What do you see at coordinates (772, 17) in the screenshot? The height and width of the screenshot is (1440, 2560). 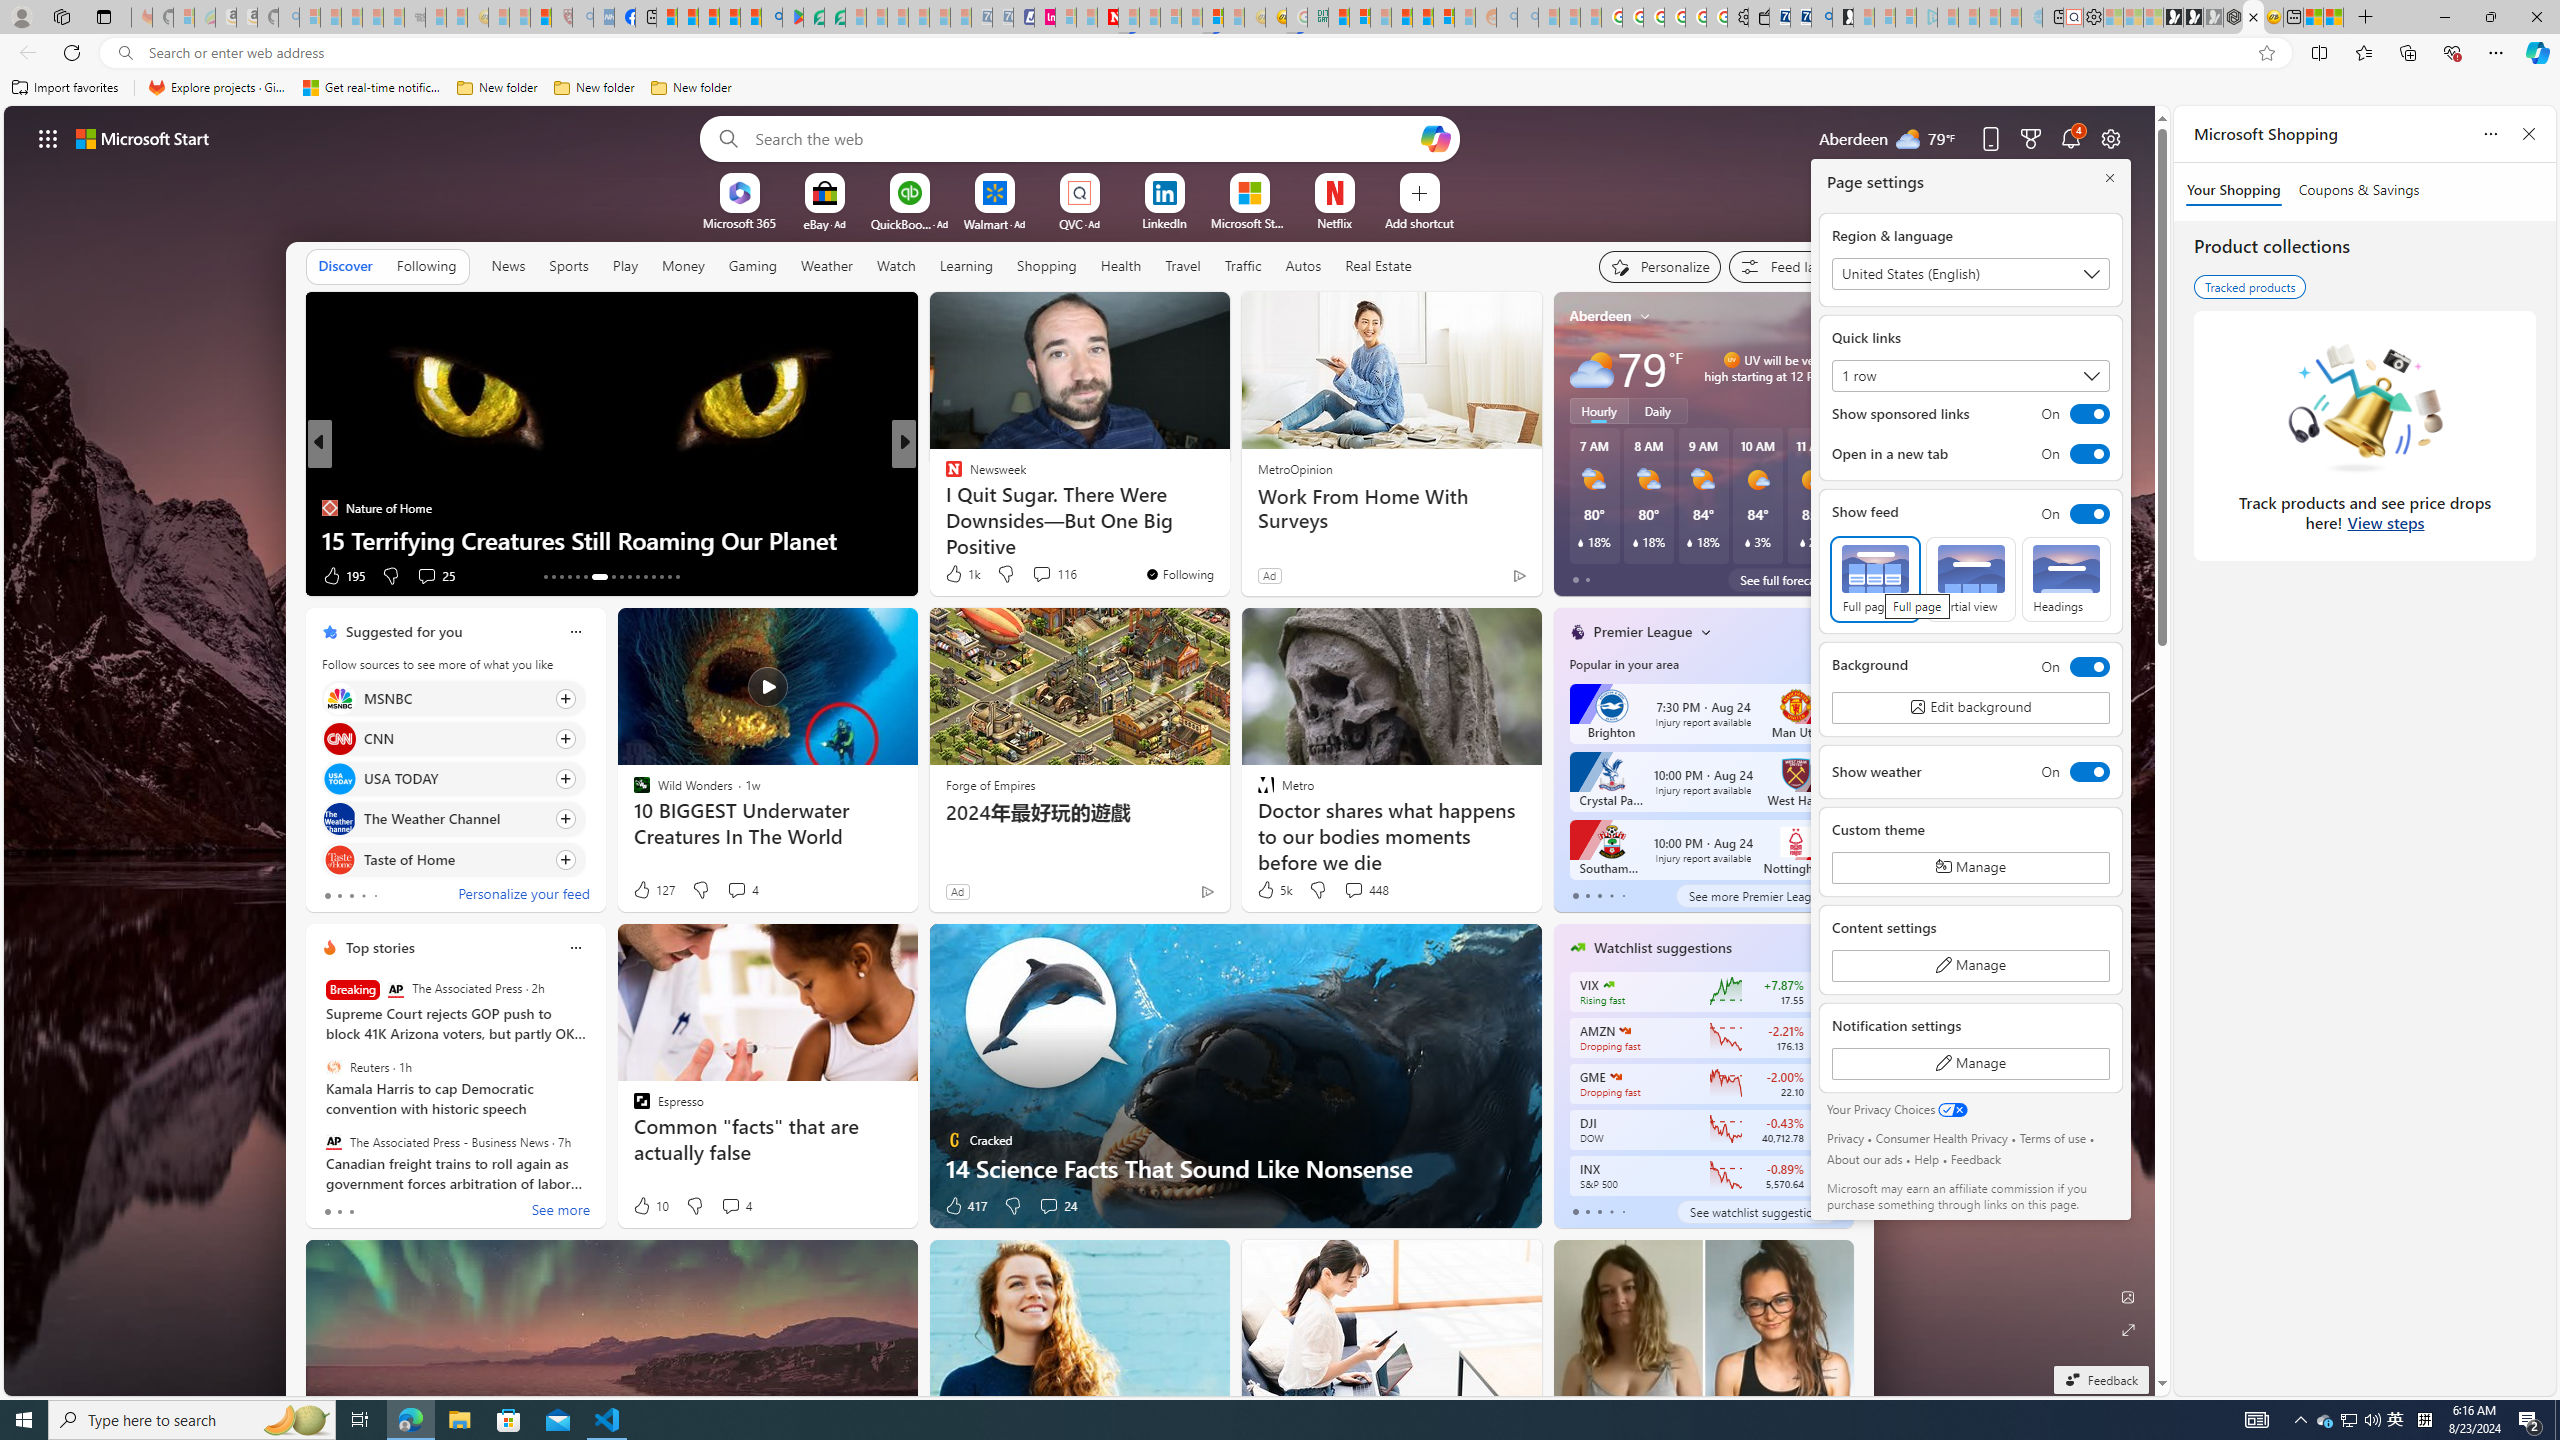 I see `google - Search` at bounding box center [772, 17].